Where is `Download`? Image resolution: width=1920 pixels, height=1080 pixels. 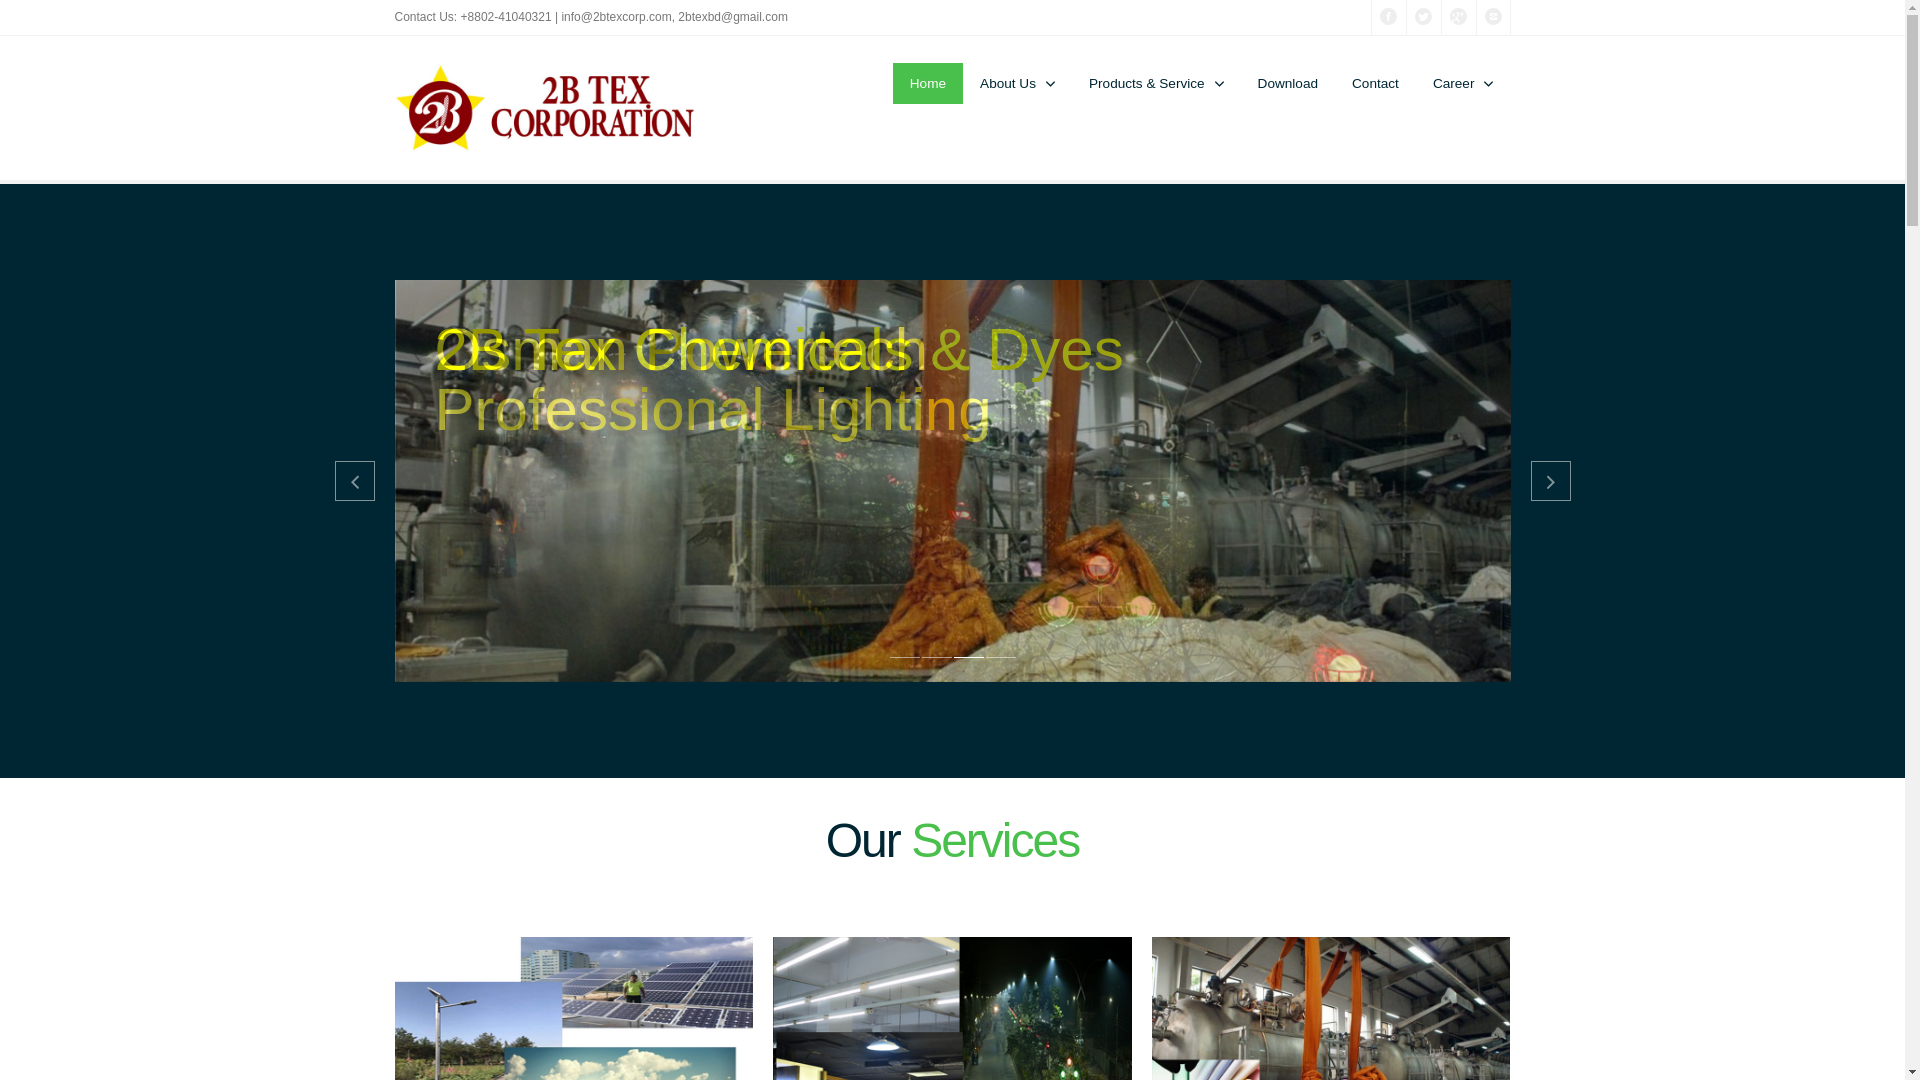 Download is located at coordinates (1288, 84).